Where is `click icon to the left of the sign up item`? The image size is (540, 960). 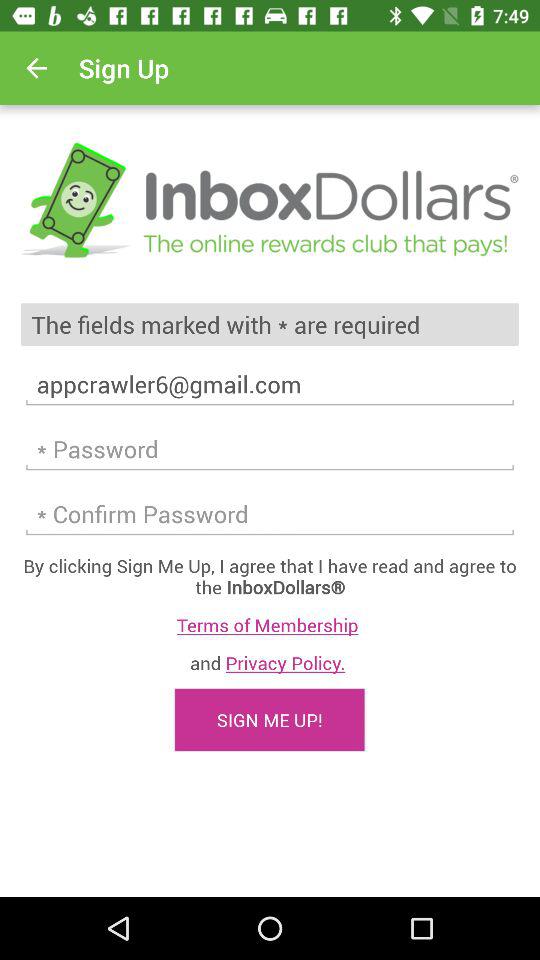 click icon to the left of the sign up item is located at coordinates (36, 68).